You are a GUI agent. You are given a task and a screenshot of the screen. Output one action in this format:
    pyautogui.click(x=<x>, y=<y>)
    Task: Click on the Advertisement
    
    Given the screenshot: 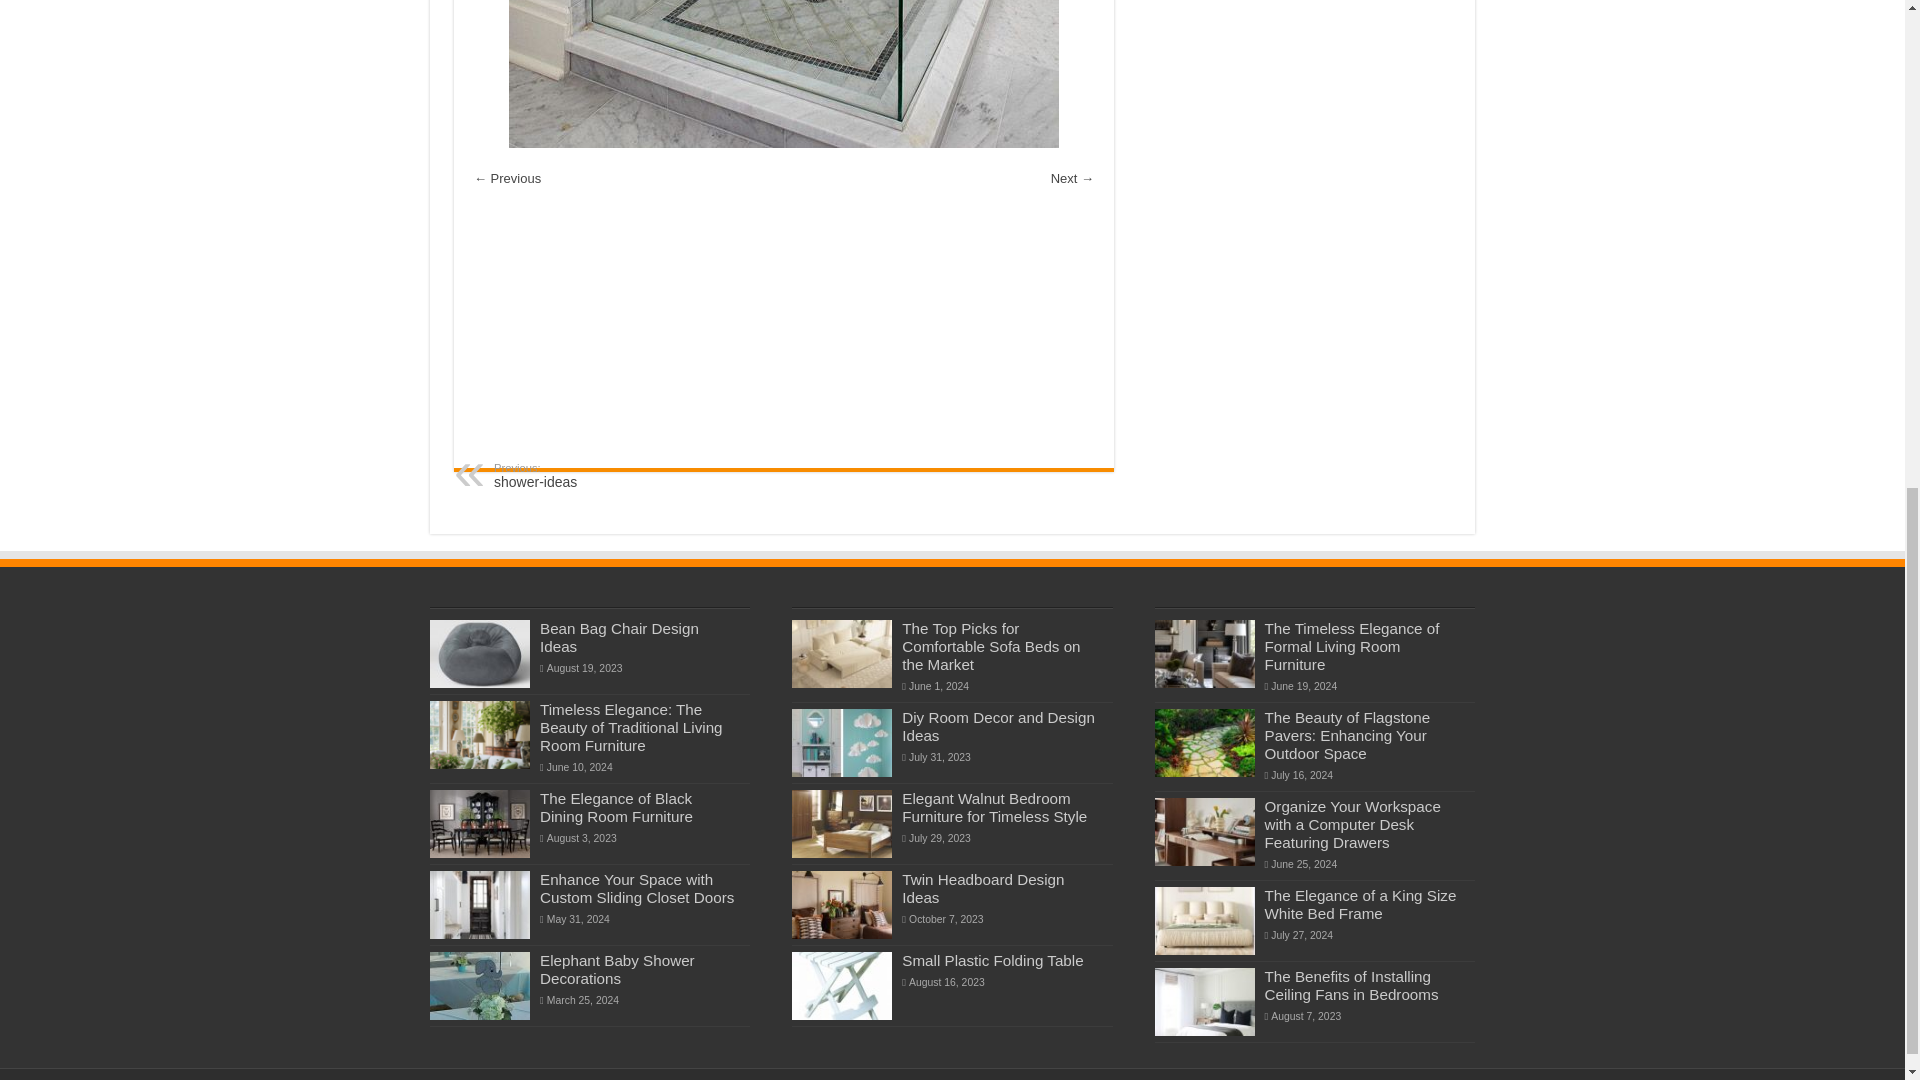 What is the action you would take?
    pyautogui.click(x=784, y=330)
    